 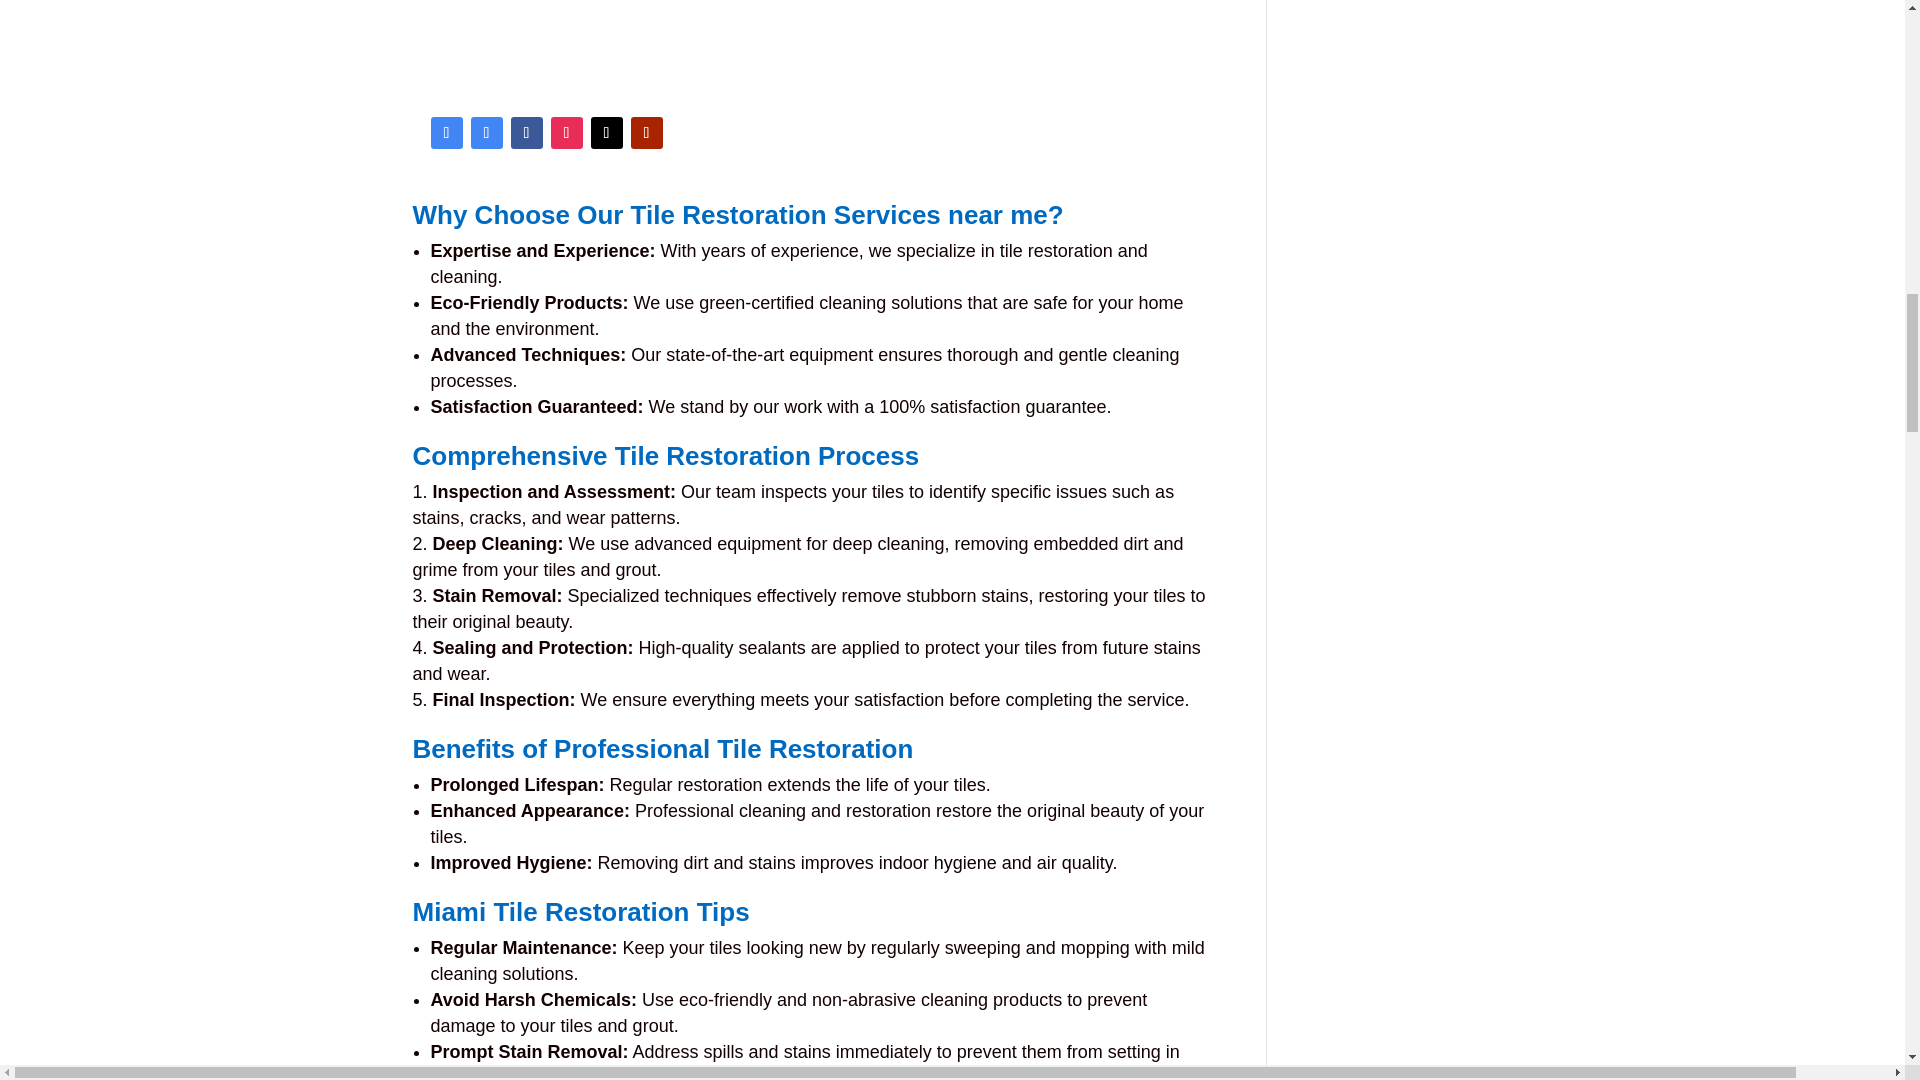 I want to click on Follow on Googlemaps, so click(x=486, y=132).